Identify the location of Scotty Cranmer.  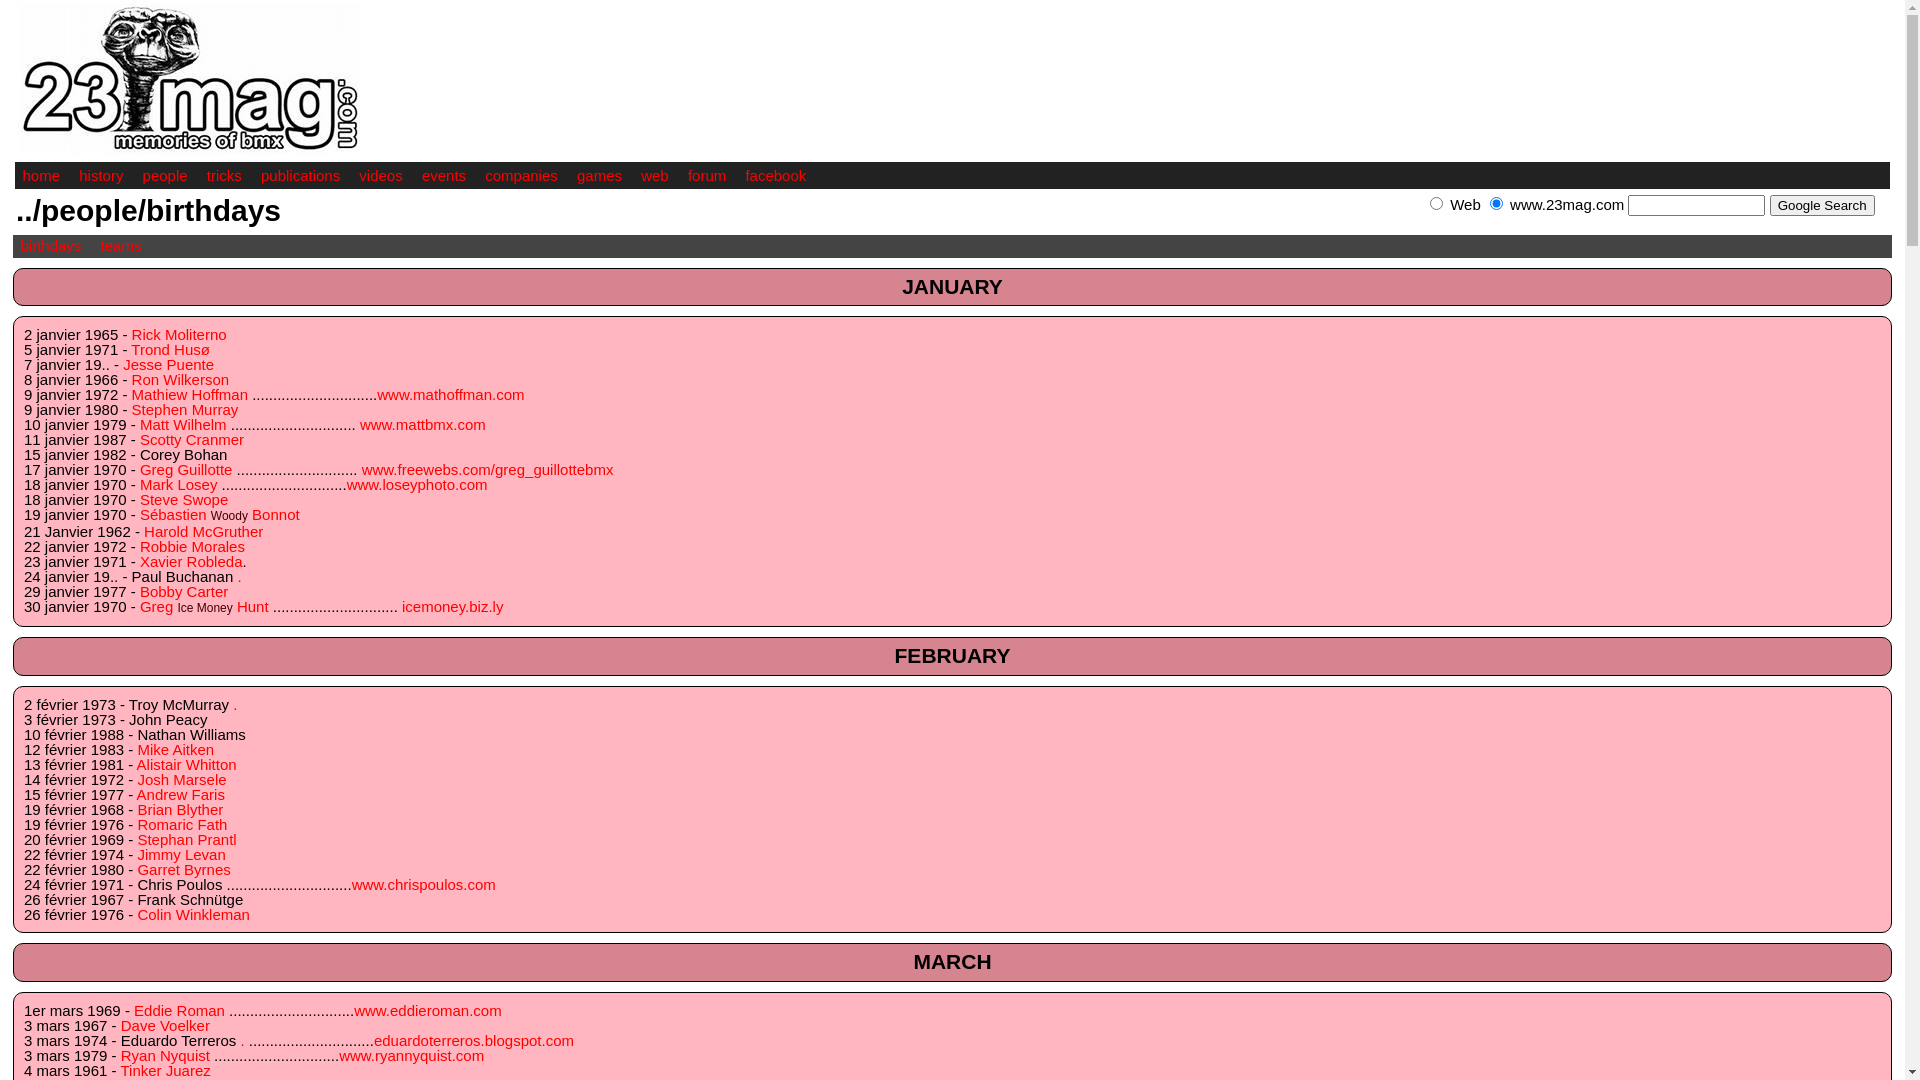
(192, 440).